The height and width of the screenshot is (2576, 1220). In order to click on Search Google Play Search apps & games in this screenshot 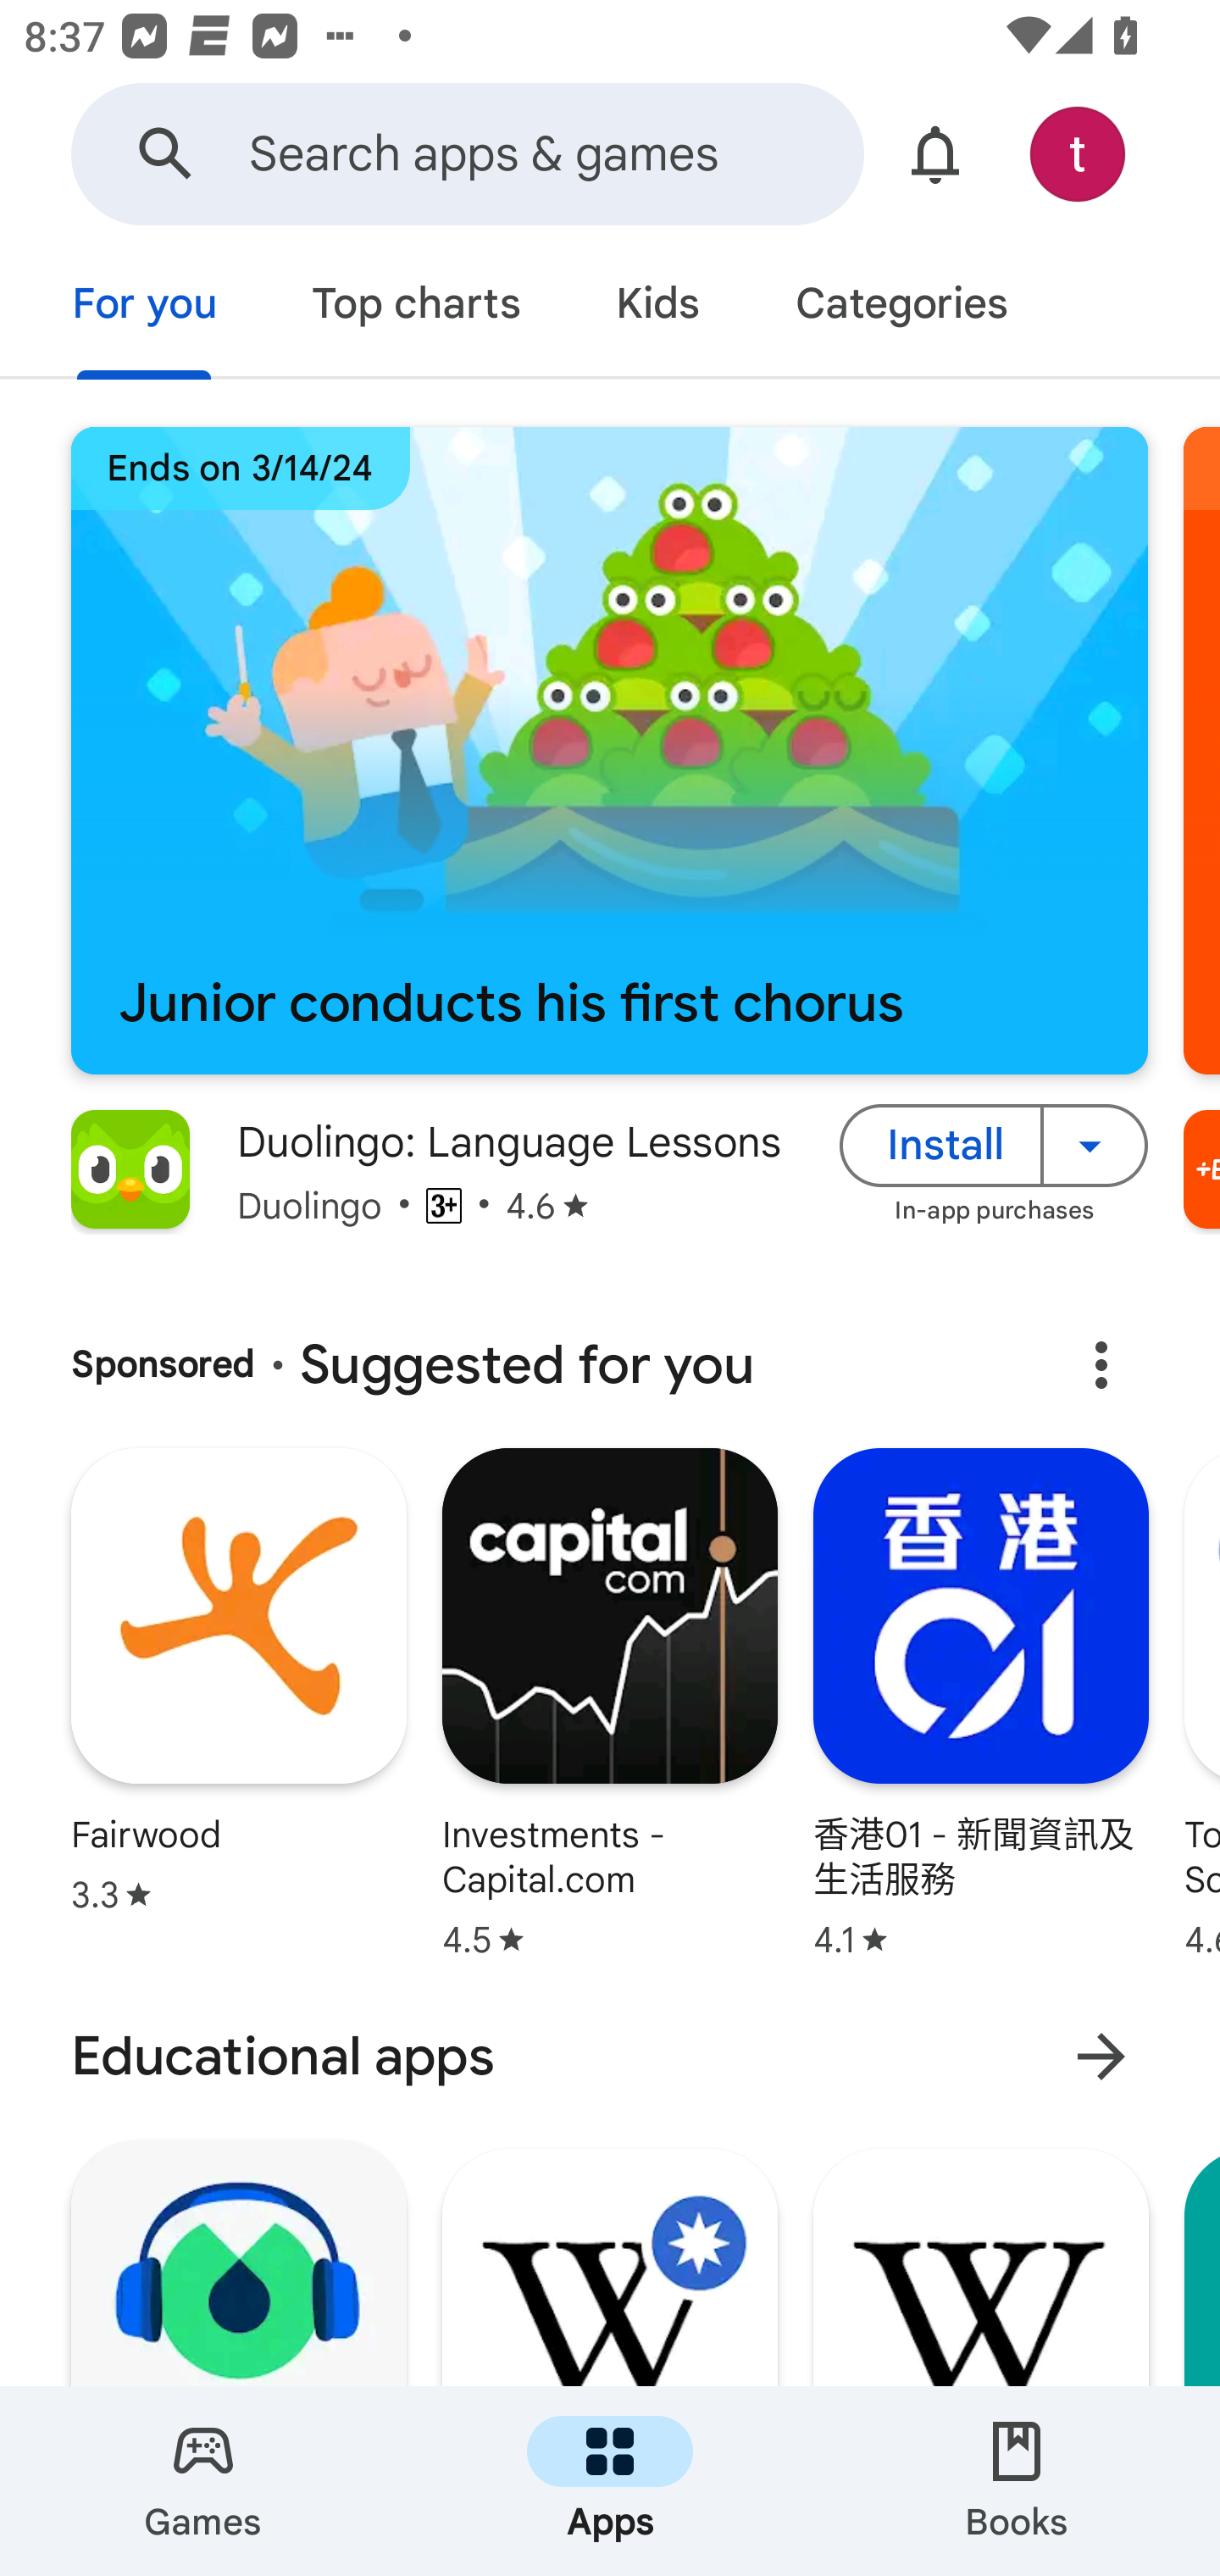, I will do `click(467, 154)`.